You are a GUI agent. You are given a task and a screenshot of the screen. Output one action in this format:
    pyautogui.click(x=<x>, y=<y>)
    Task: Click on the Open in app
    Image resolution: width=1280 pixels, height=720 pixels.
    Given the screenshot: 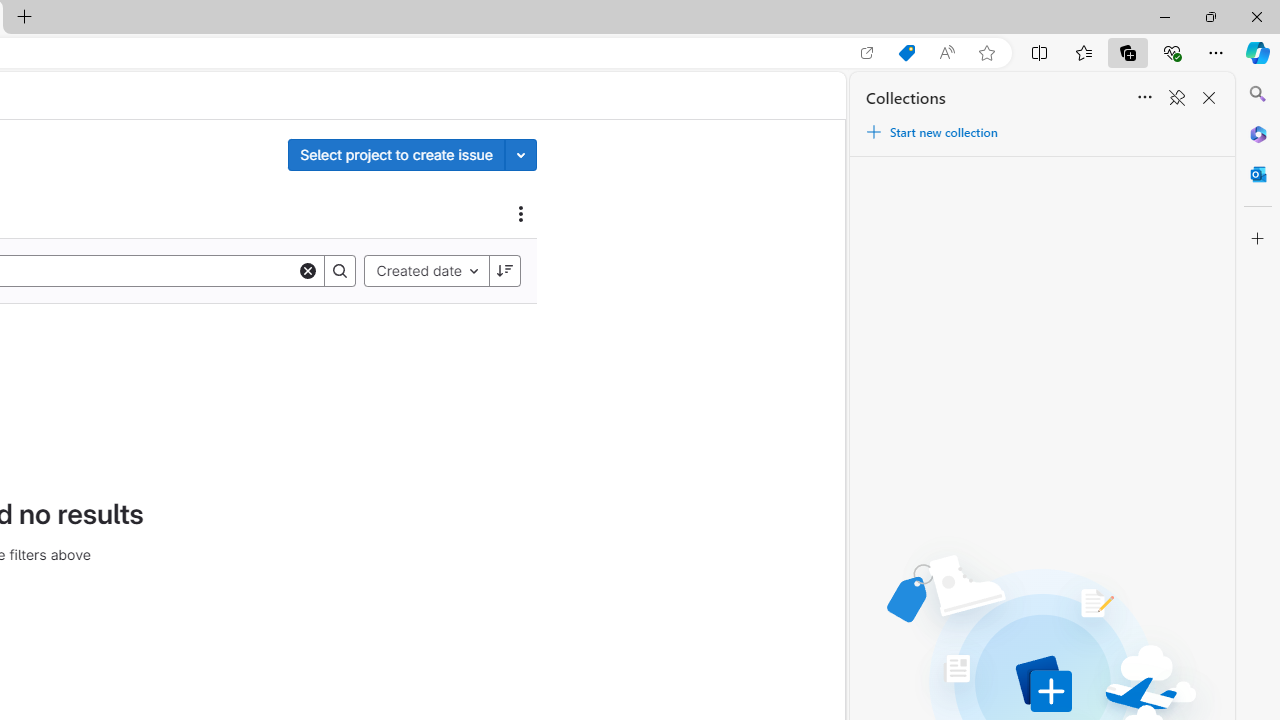 What is the action you would take?
    pyautogui.click(x=867, y=53)
    